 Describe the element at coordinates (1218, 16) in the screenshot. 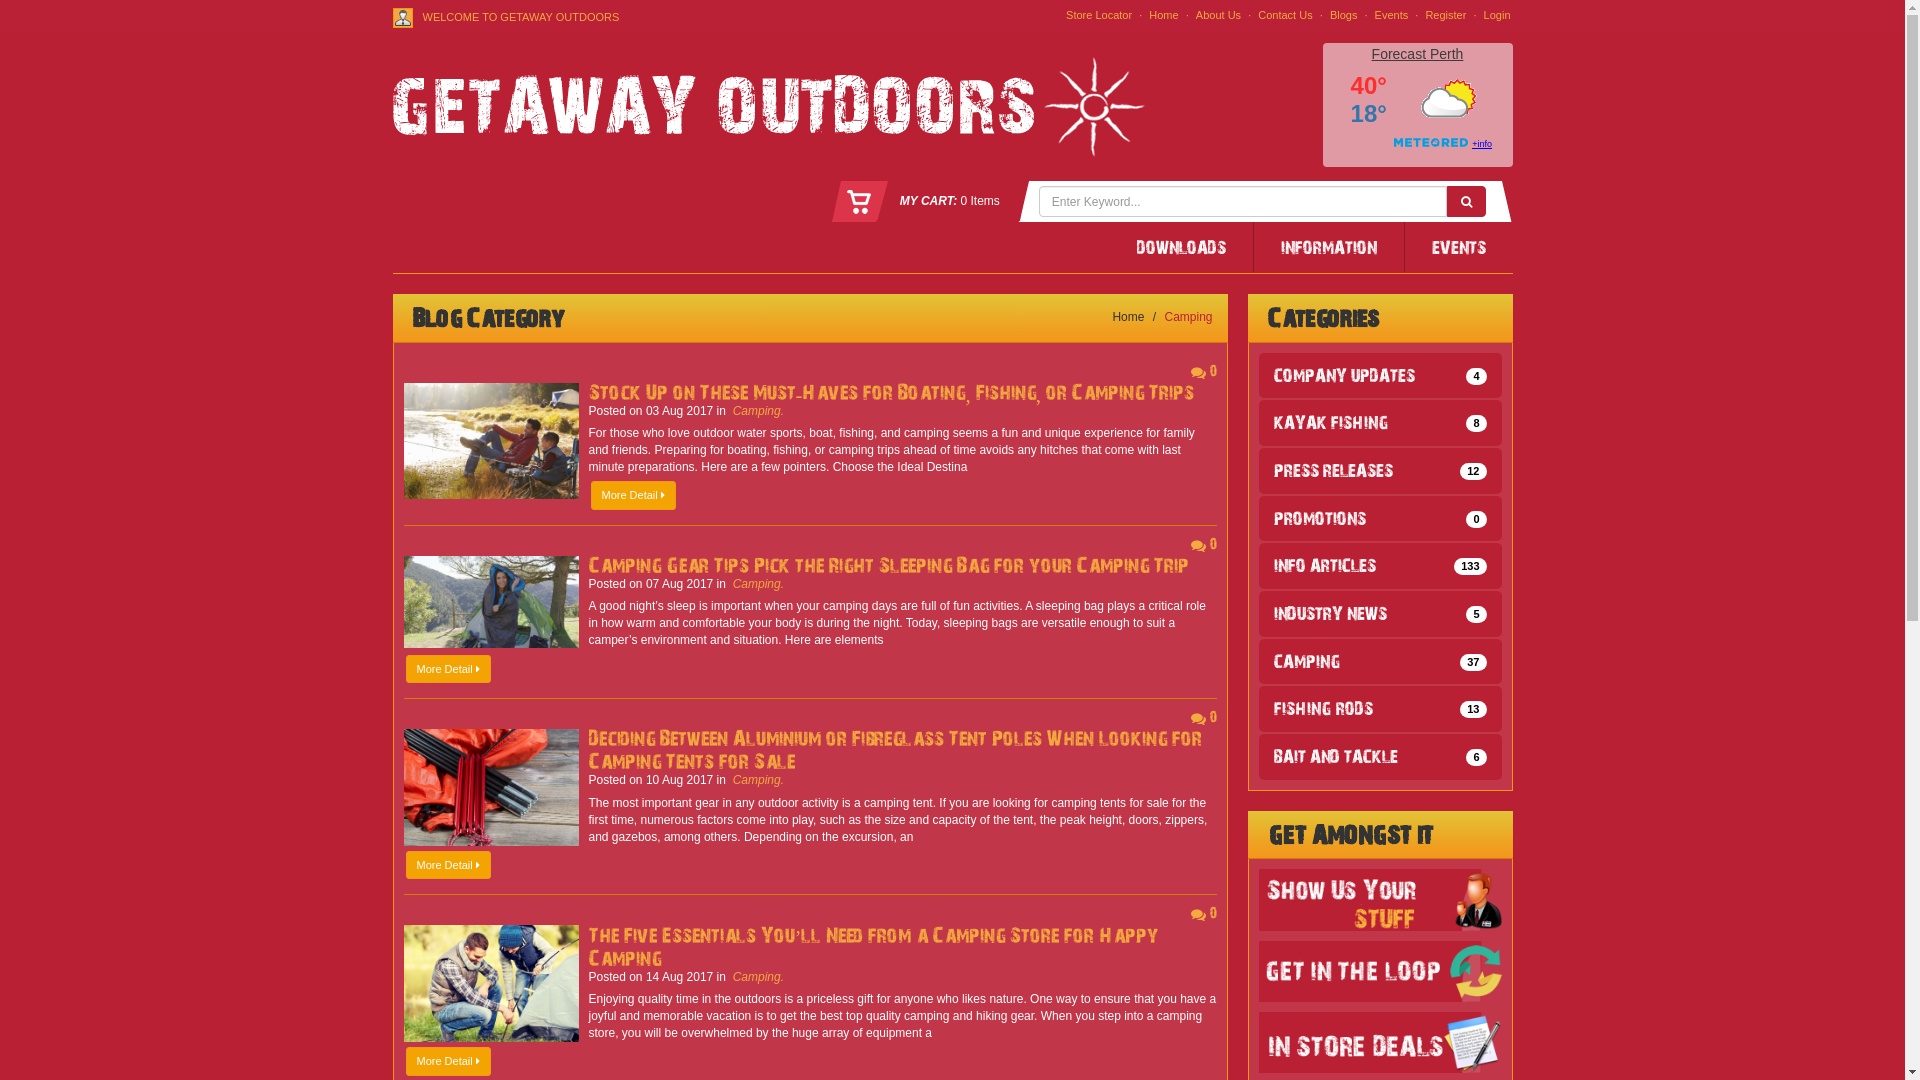

I see `About Us` at that location.